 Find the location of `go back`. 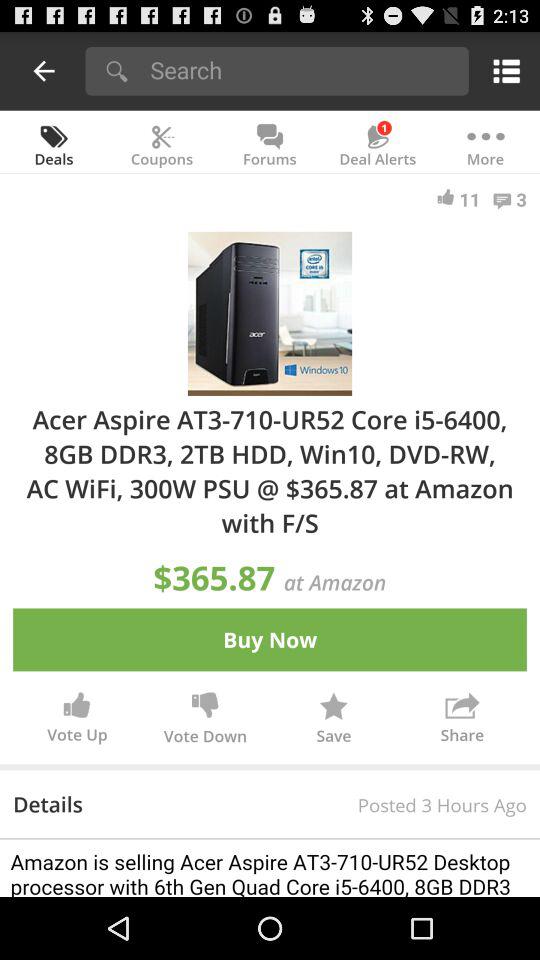

go back is located at coordinates (44, 70).